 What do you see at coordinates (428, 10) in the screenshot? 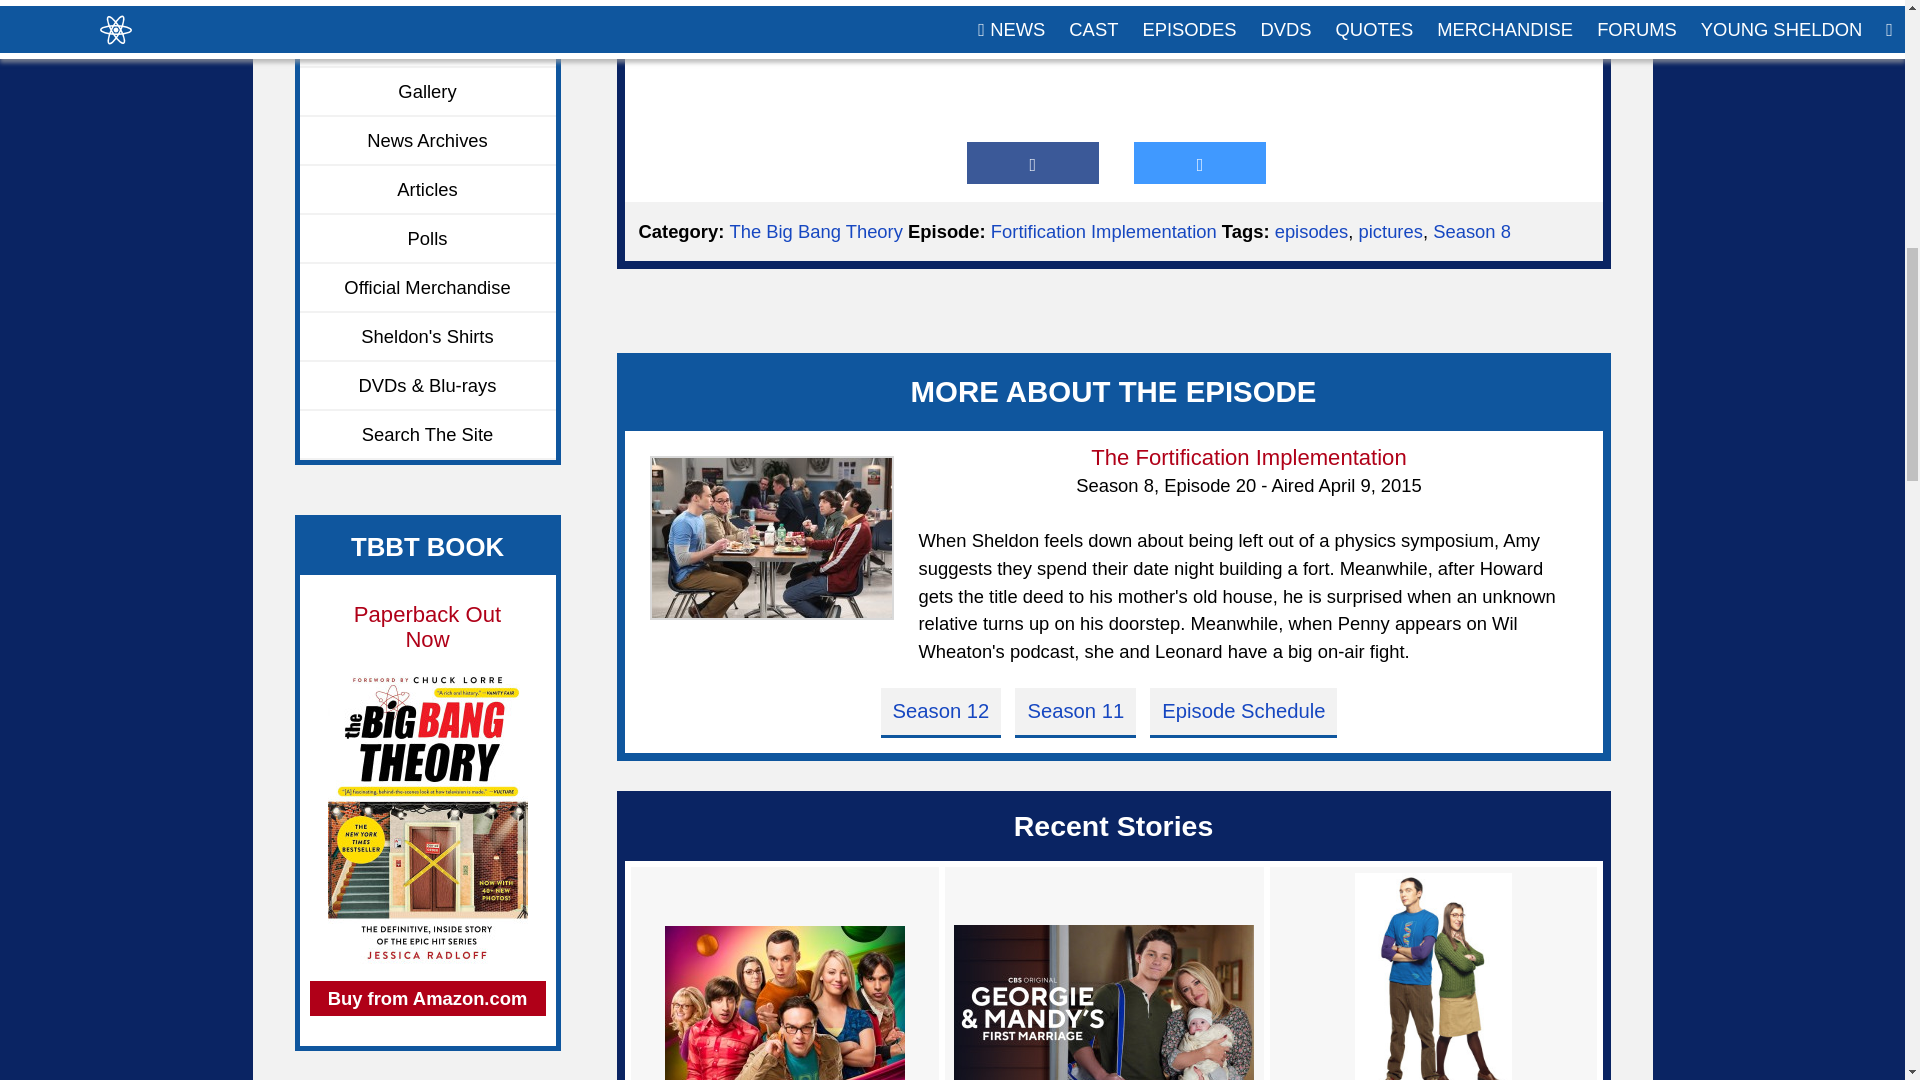
I see `Crew` at bounding box center [428, 10].